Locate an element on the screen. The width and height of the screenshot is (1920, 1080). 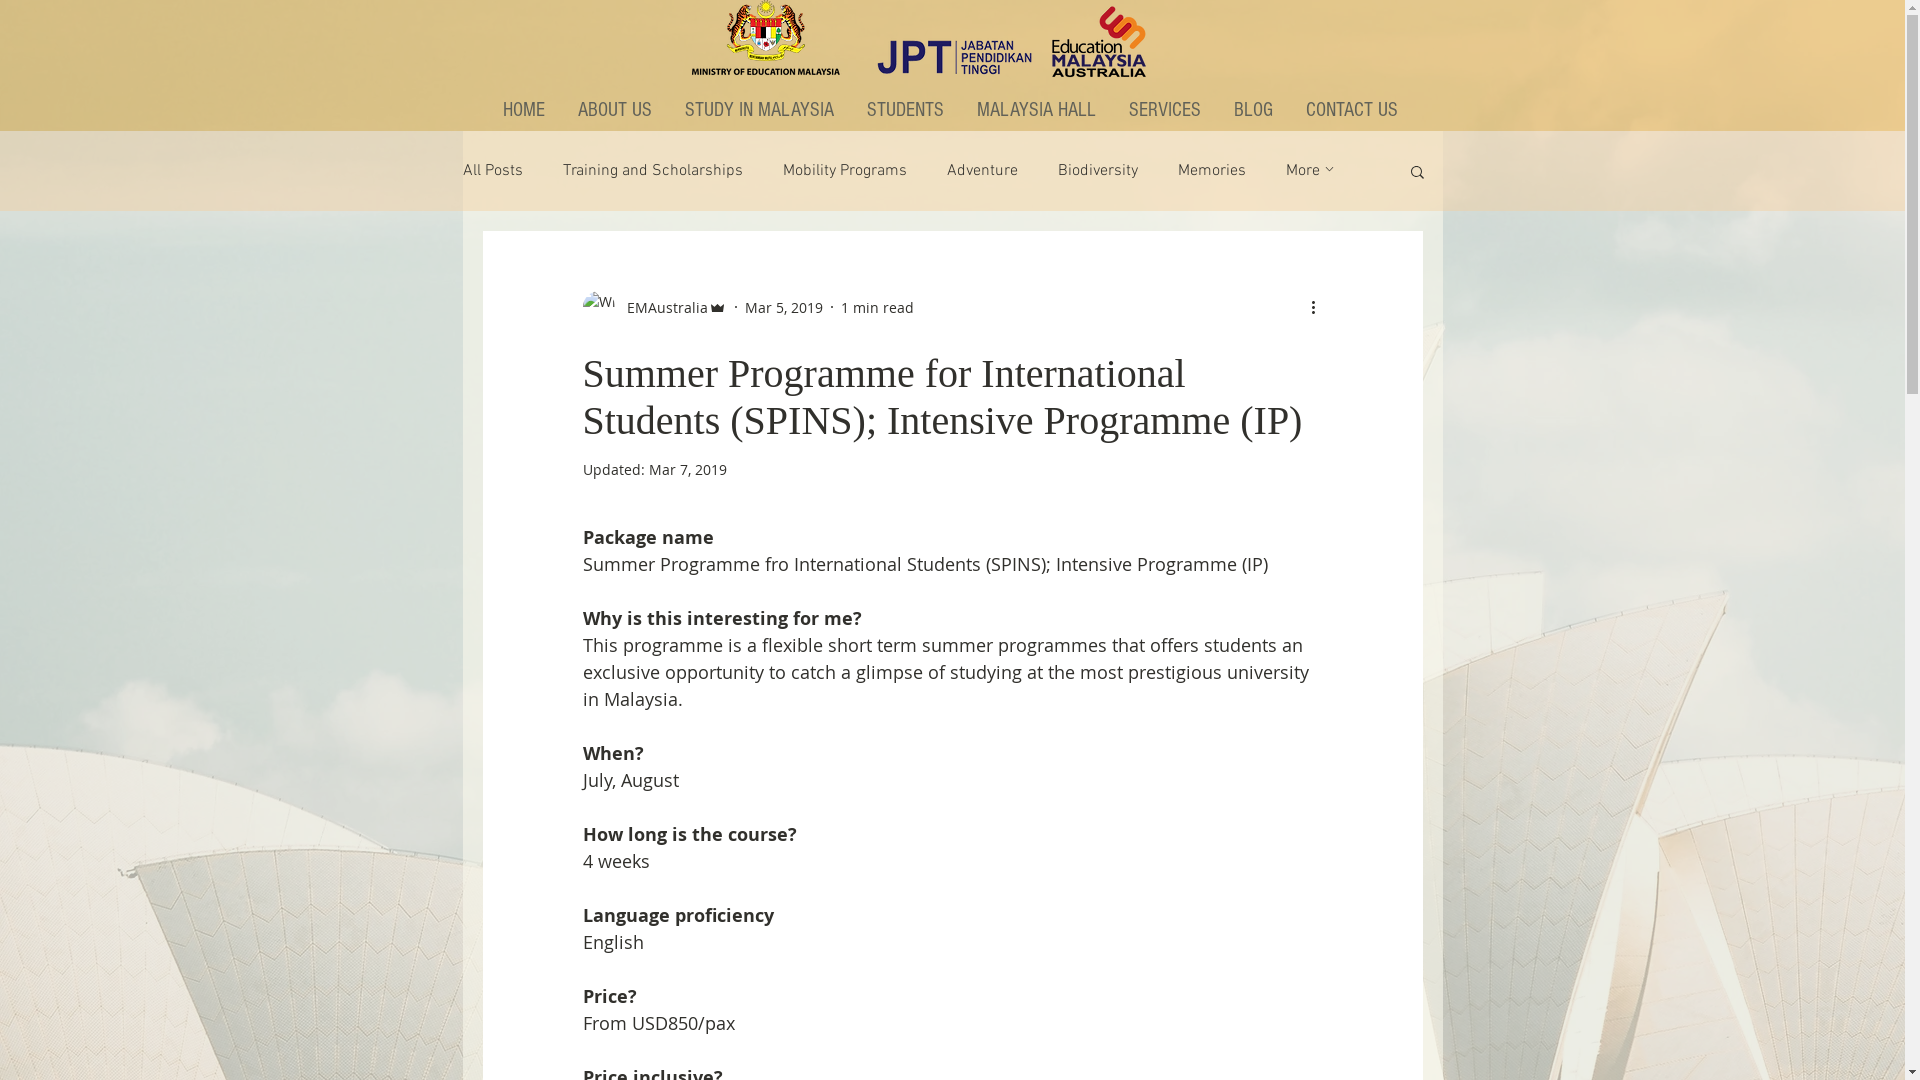
Training and Scholarships is located at coordinates (652, 171).